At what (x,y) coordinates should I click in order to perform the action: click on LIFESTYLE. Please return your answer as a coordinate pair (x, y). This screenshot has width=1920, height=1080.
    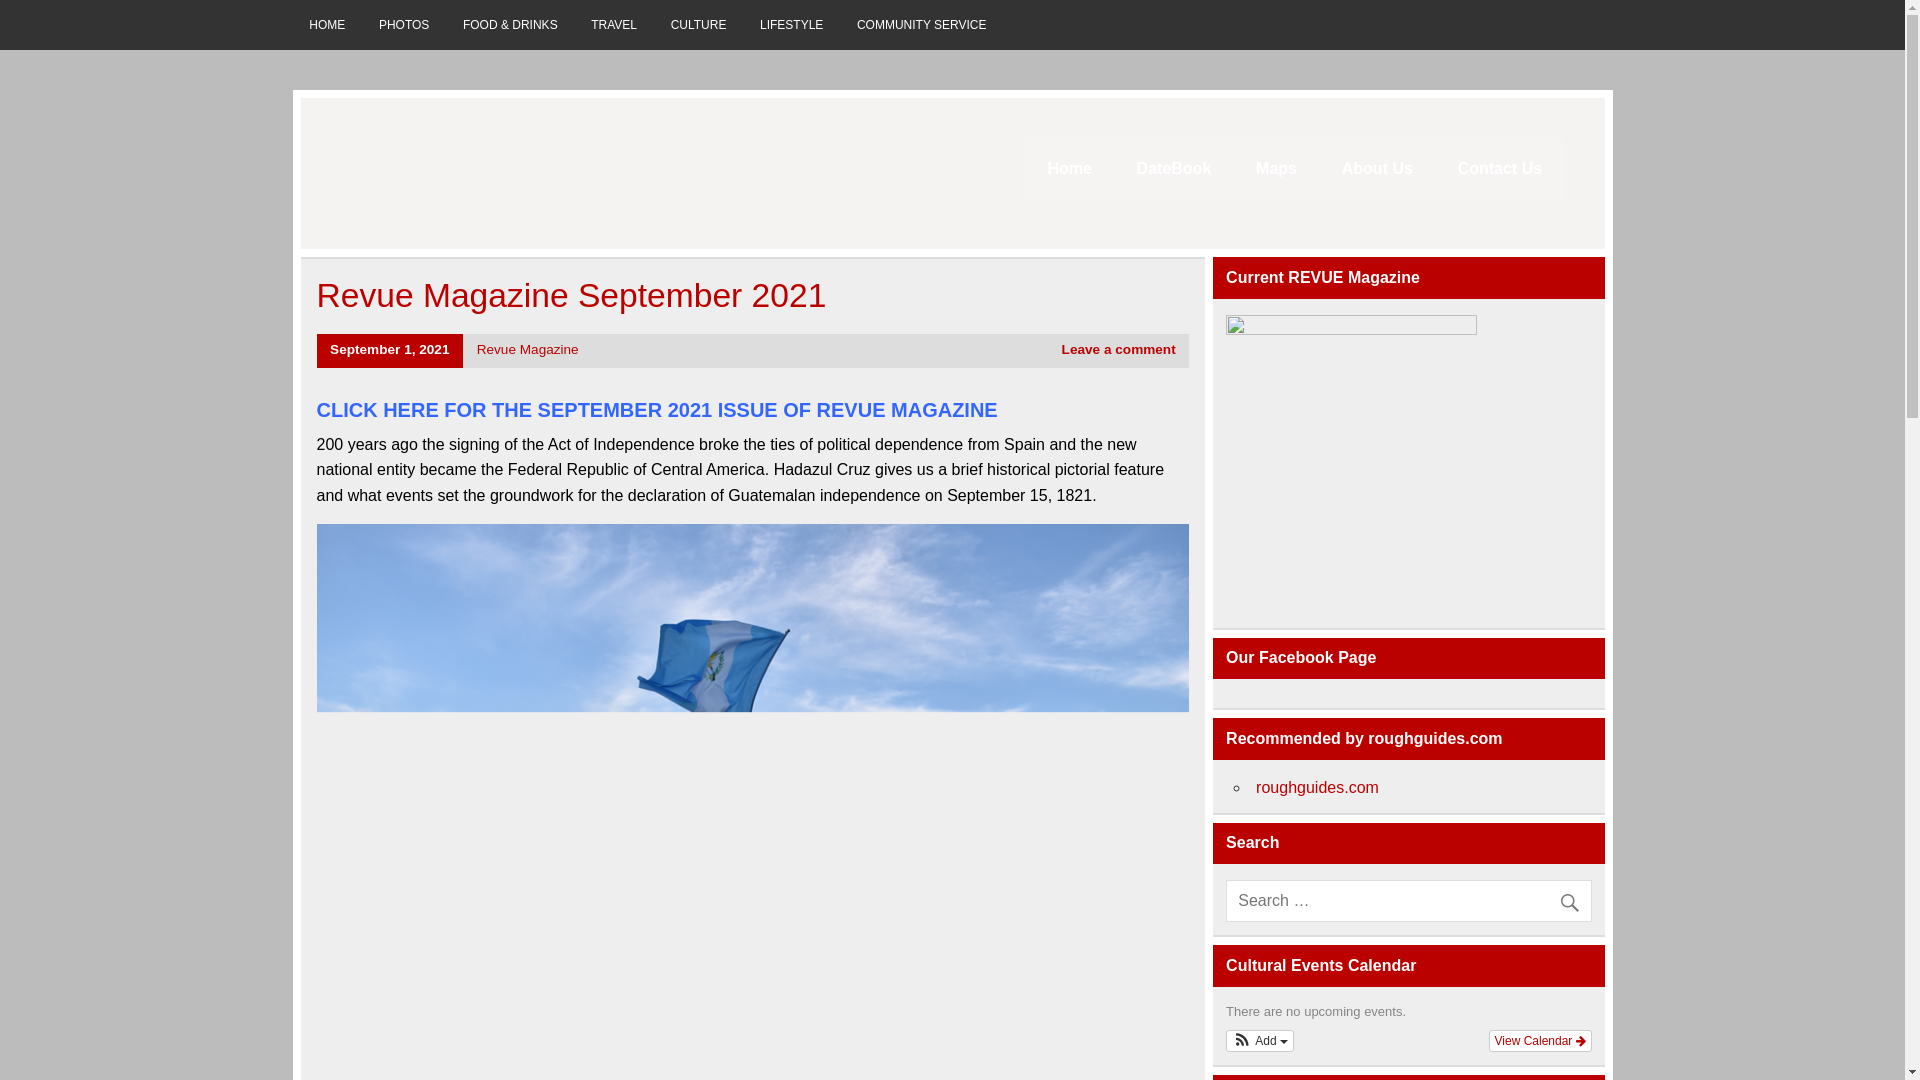
    Looking at the image, I should click on (792, 24).